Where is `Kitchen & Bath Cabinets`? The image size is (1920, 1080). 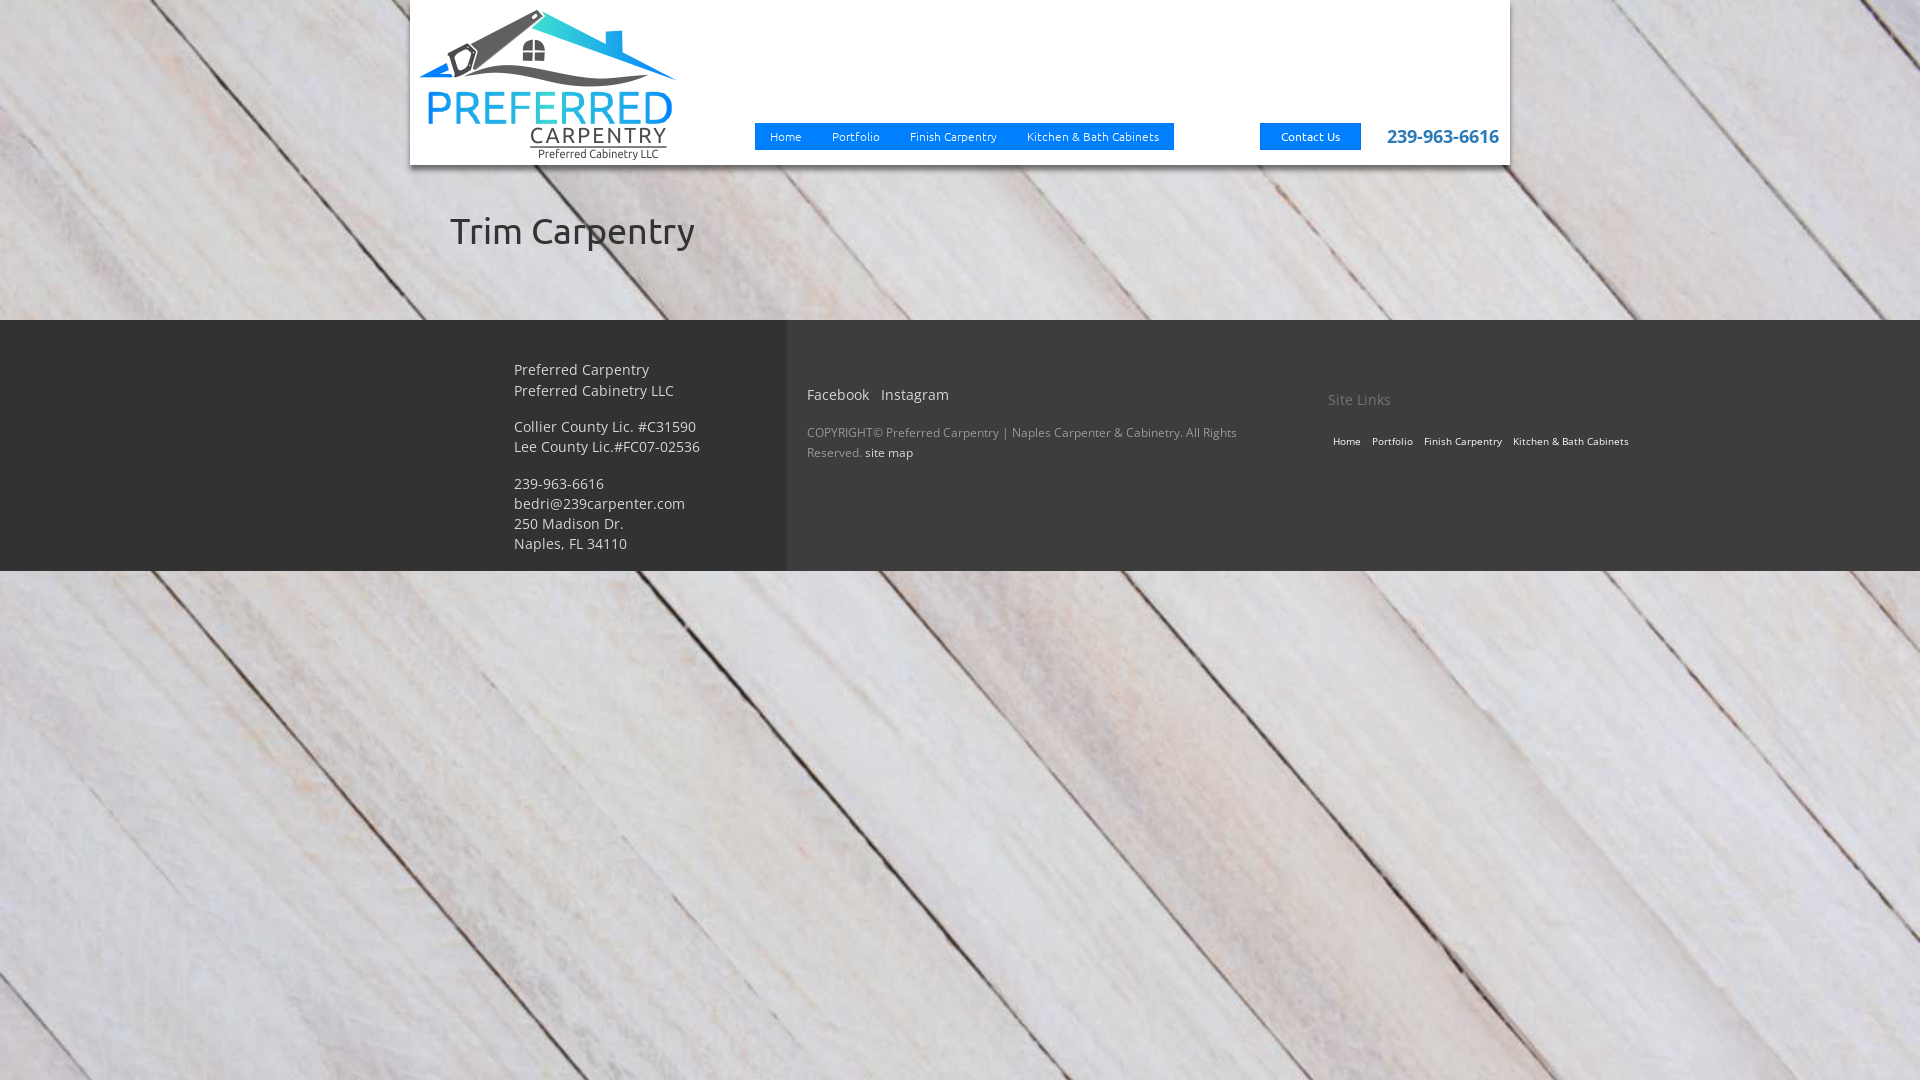 Kitchen & Bath Cabinets is located at coordinates (1093, 136).